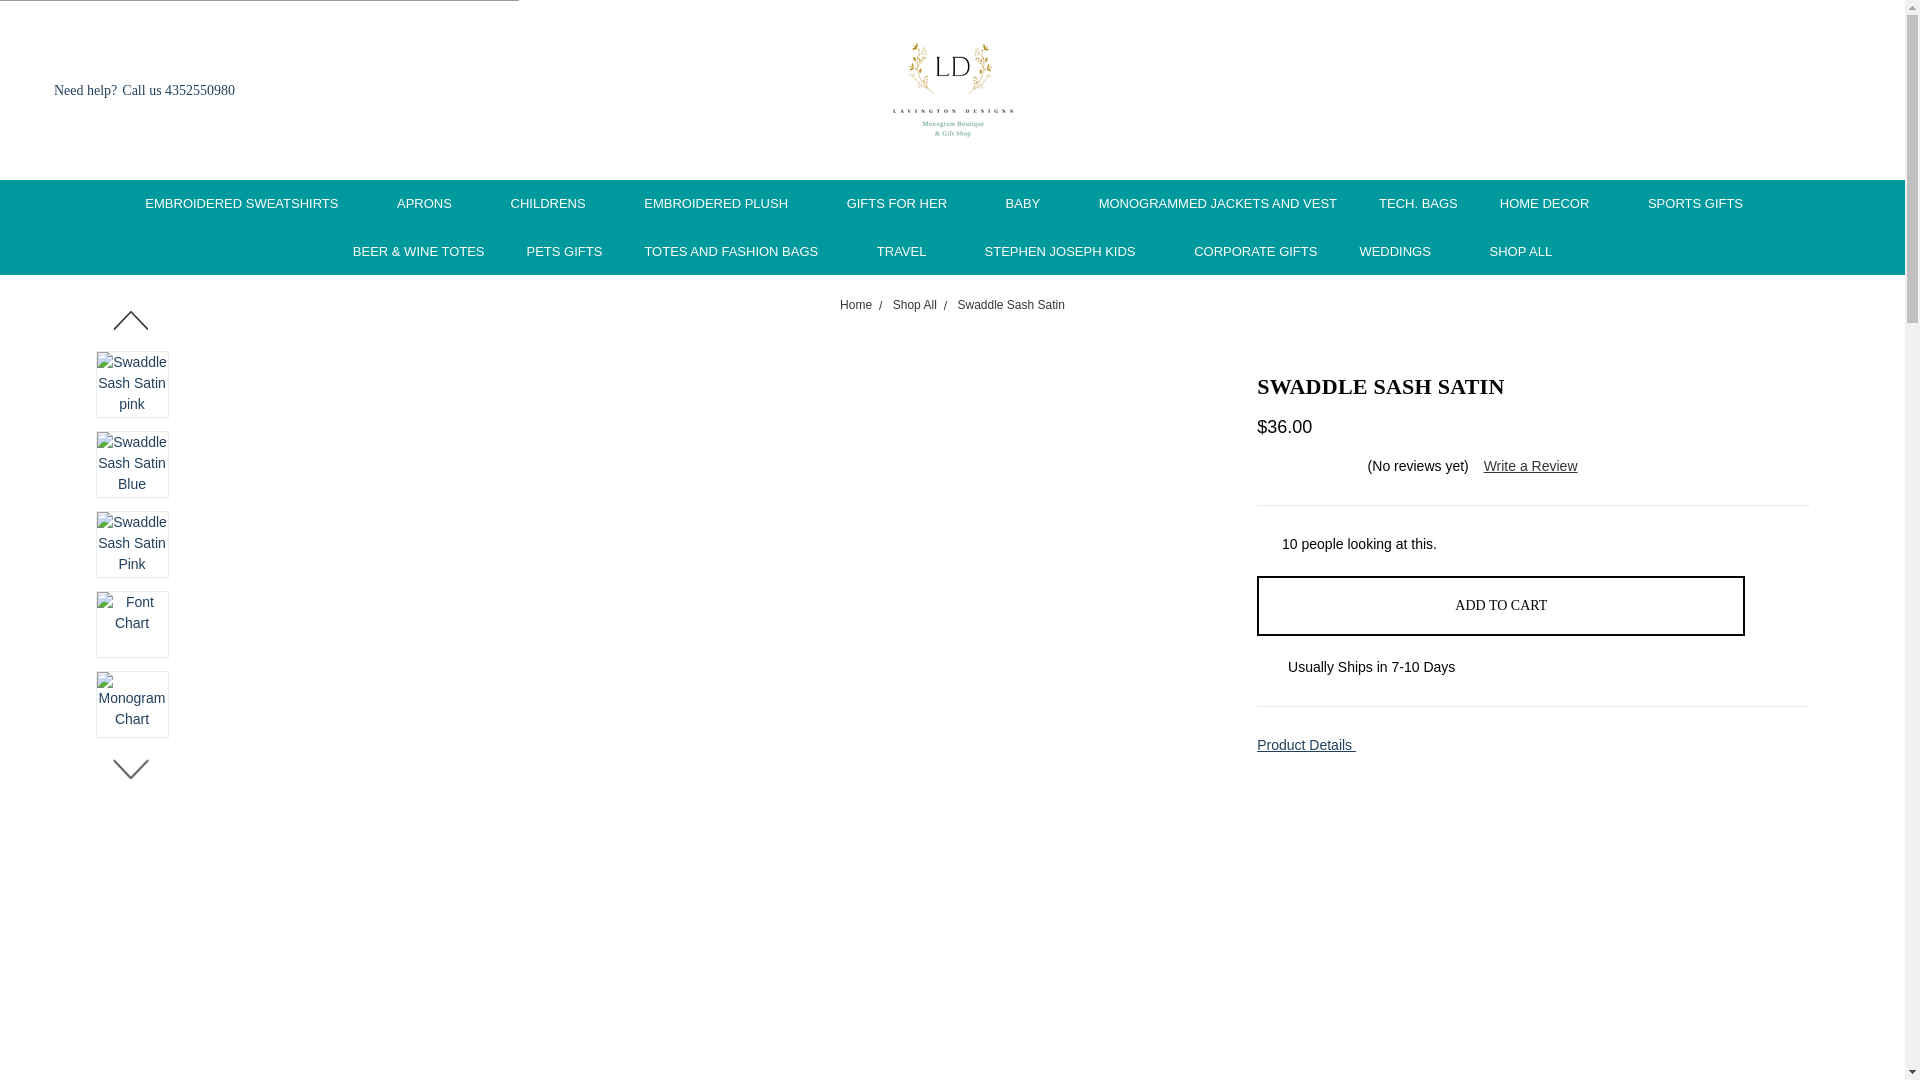 The height and width of the screenshot is (1080, 1920). Describe the element at coordinates (724, 204) in the screenshot. I see `EMBROIDERED PLUSH` at that location.